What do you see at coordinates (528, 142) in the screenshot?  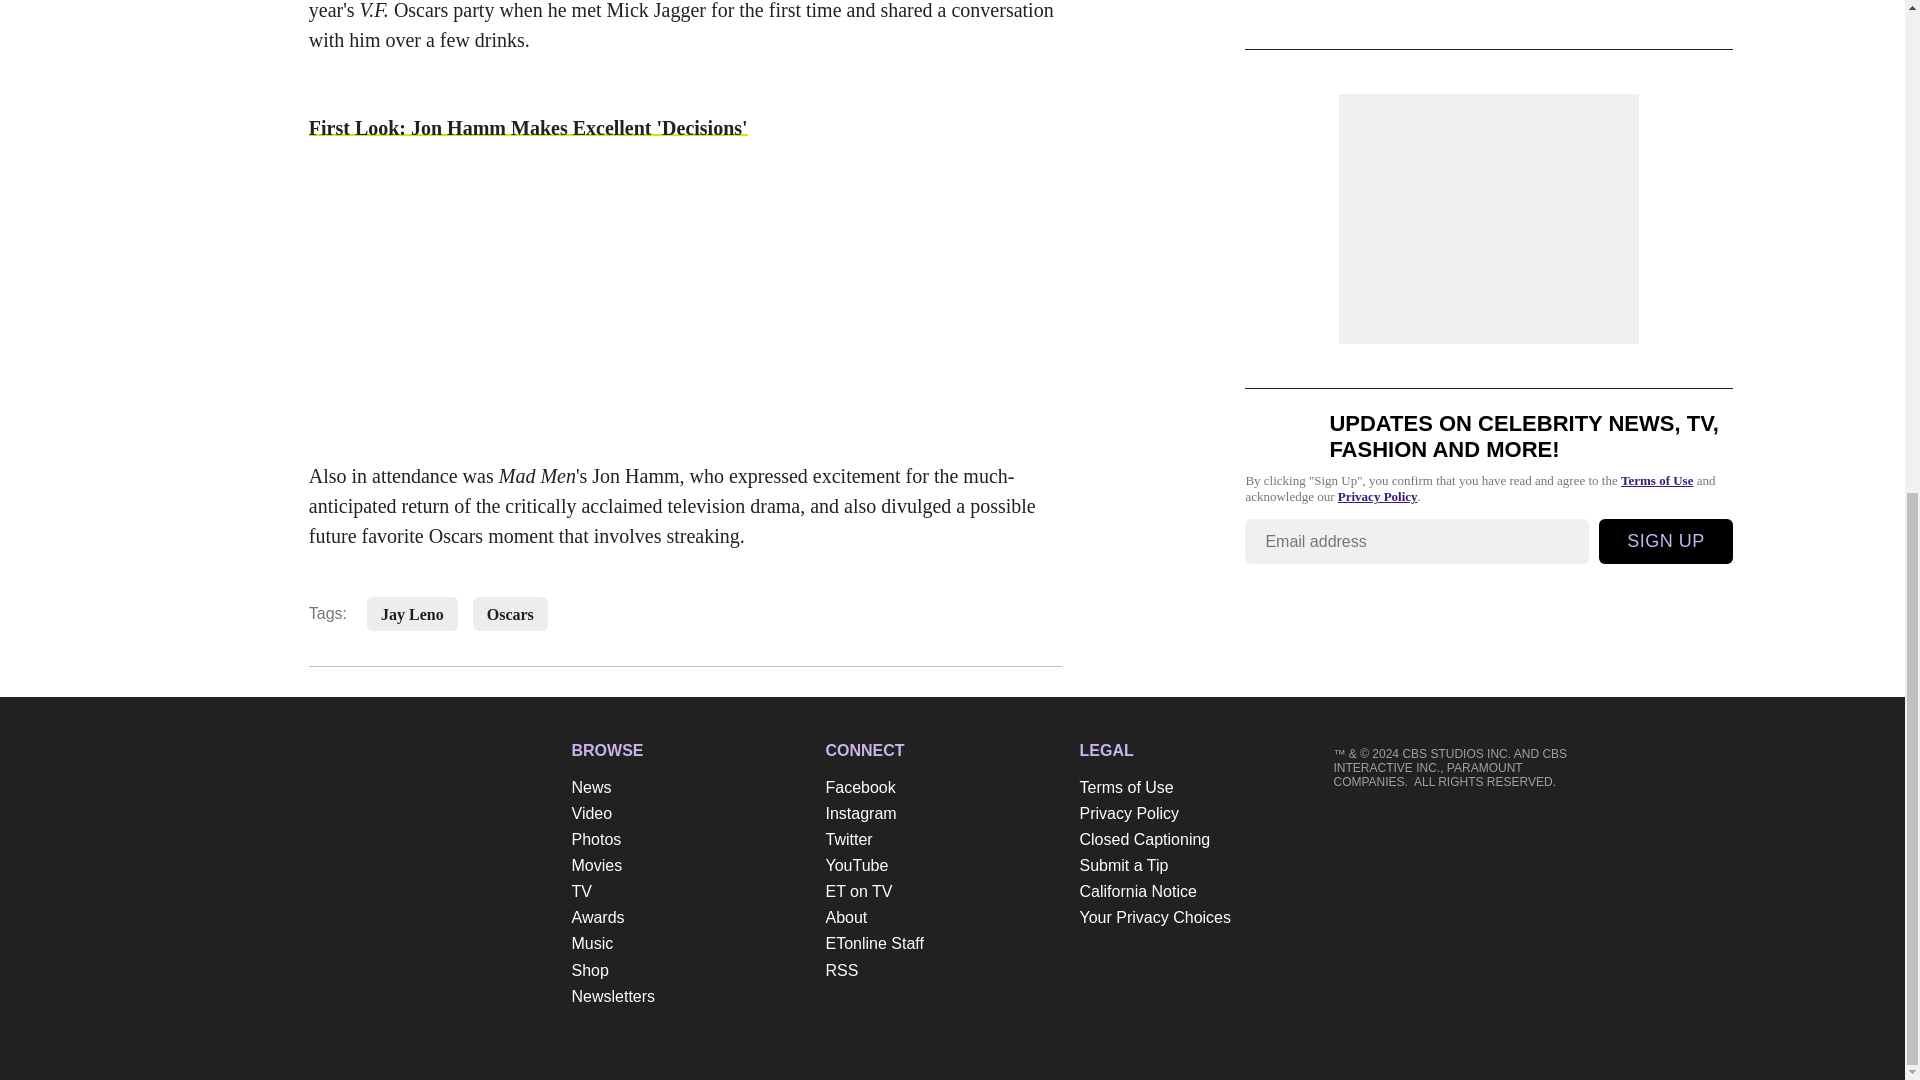 I see `First Look: Jon Hamm Makes Excellent 'Decisions'` at bounding box center [528, 142].